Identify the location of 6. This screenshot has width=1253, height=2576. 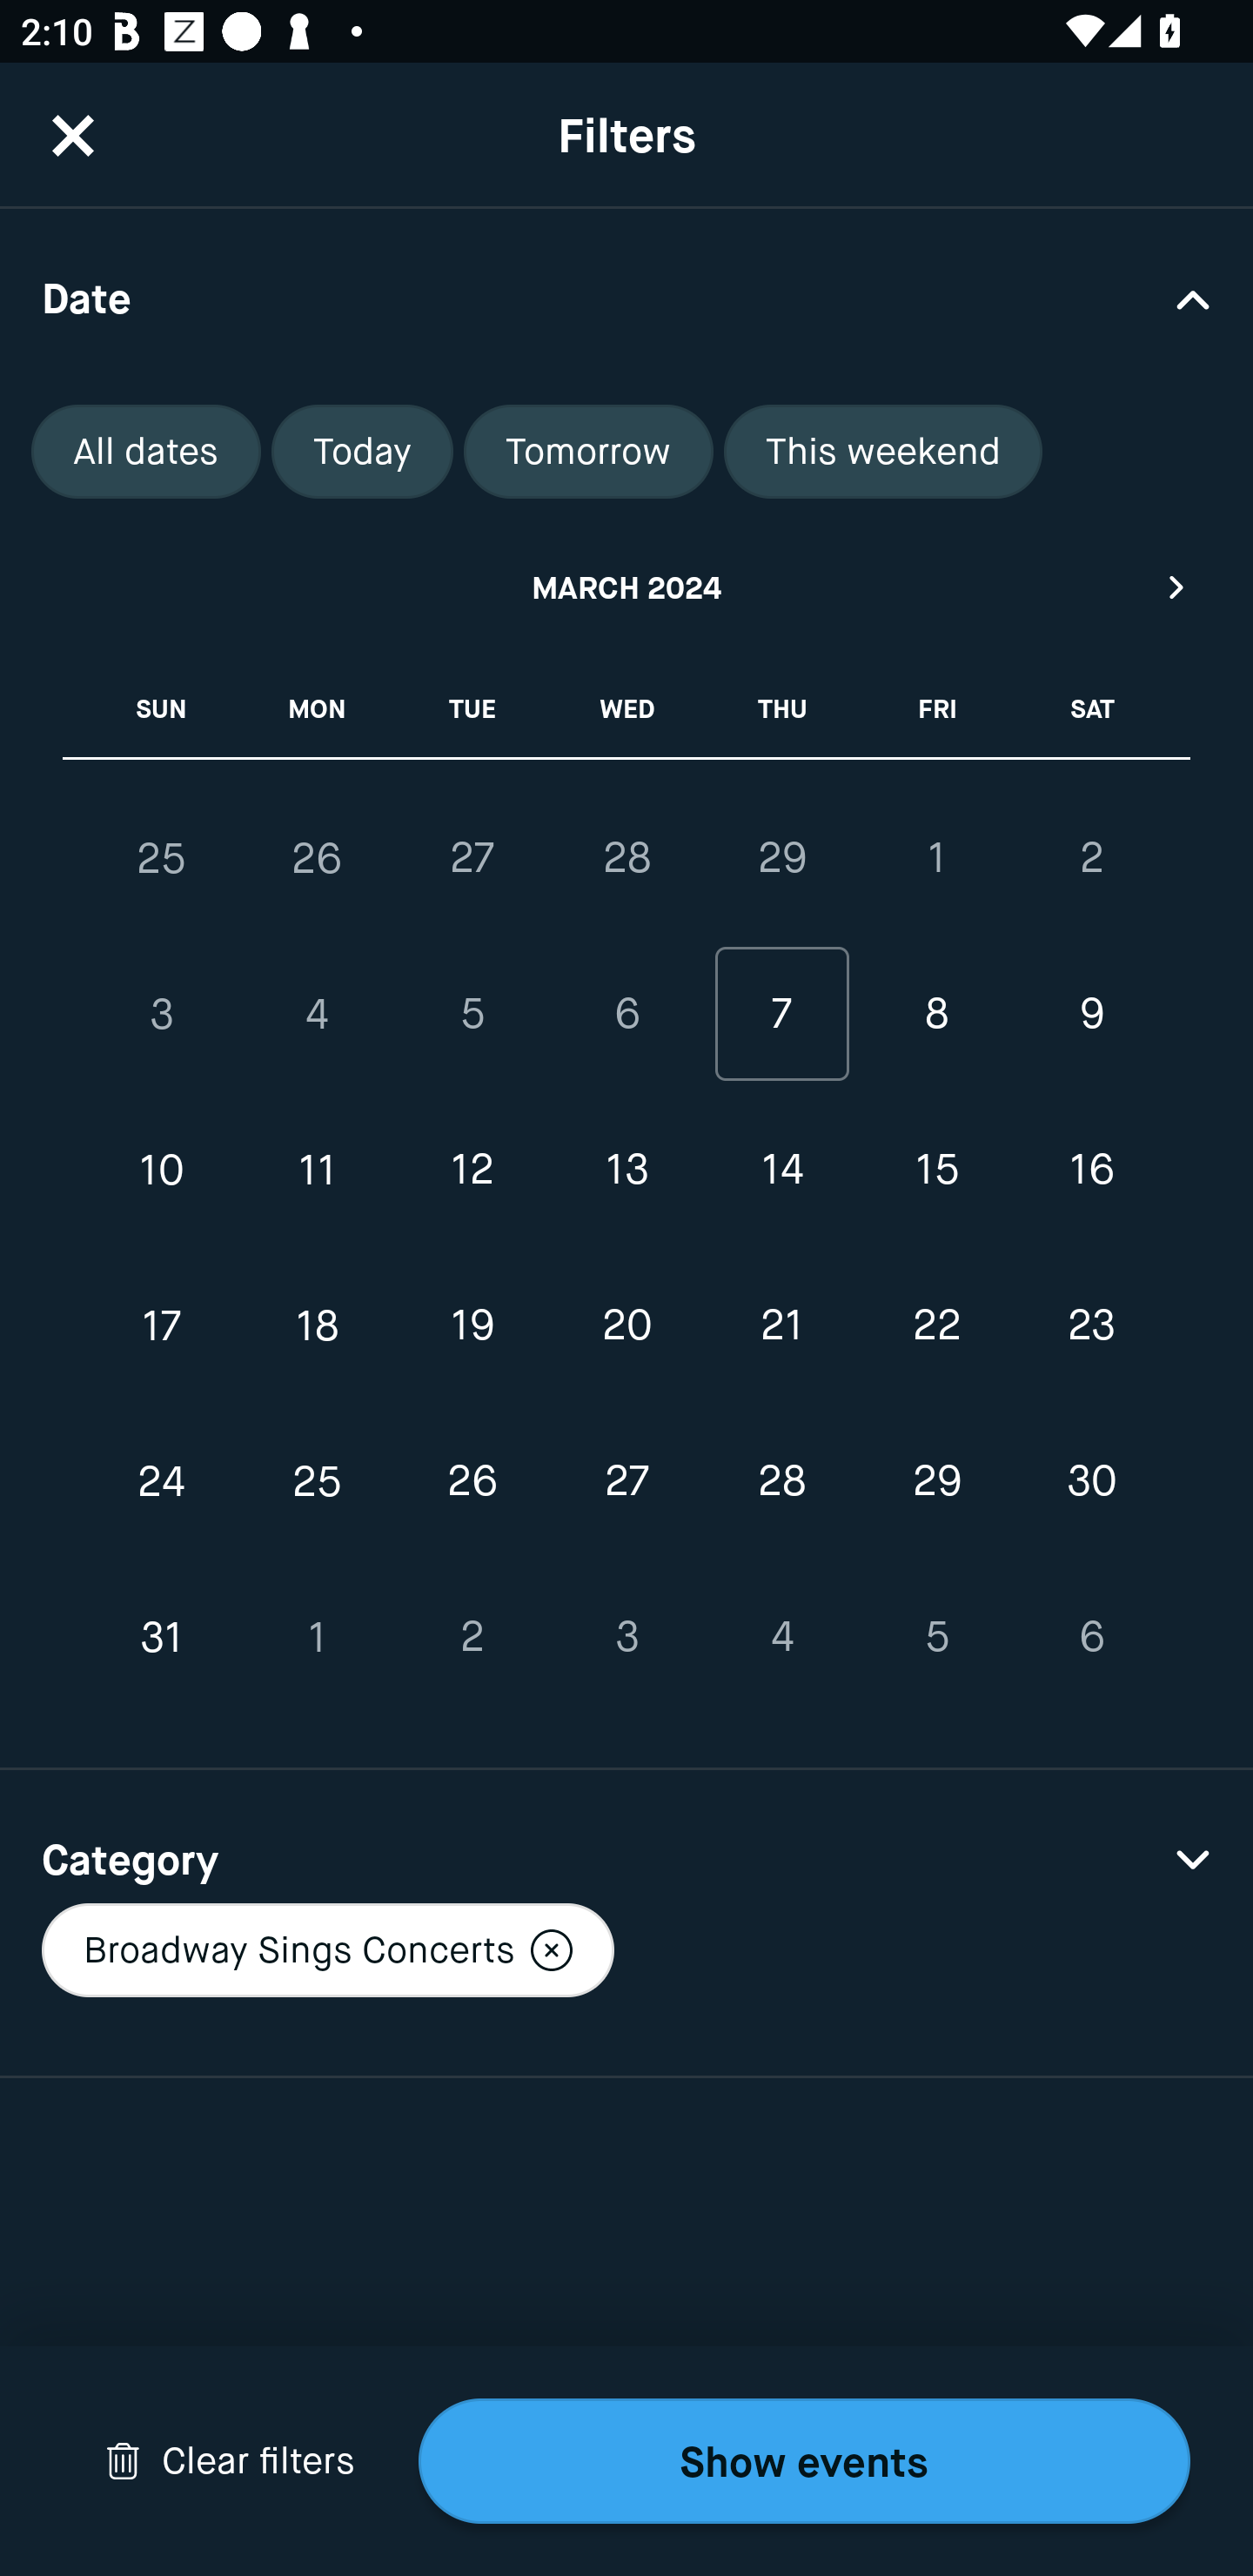
(626, 1015).